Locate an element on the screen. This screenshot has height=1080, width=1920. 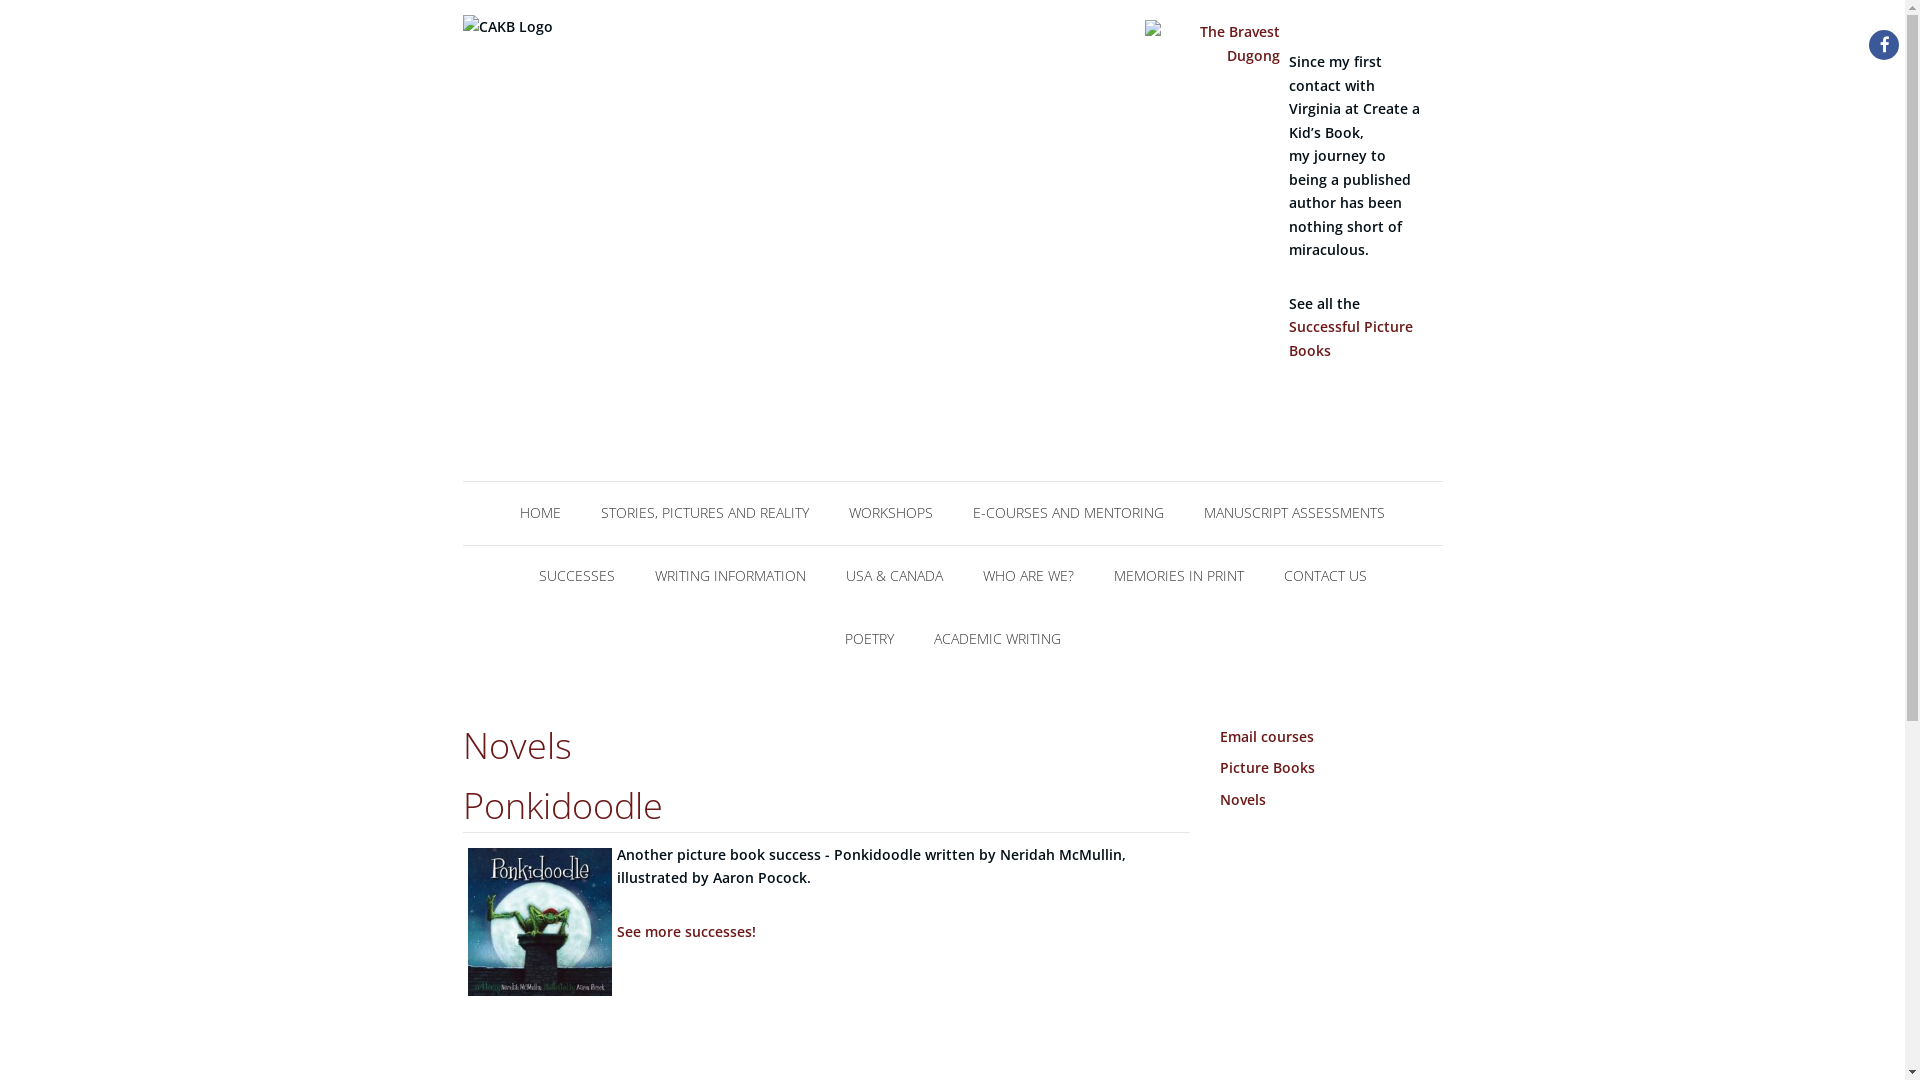
Email courses is located at coordinates (1267, 736).